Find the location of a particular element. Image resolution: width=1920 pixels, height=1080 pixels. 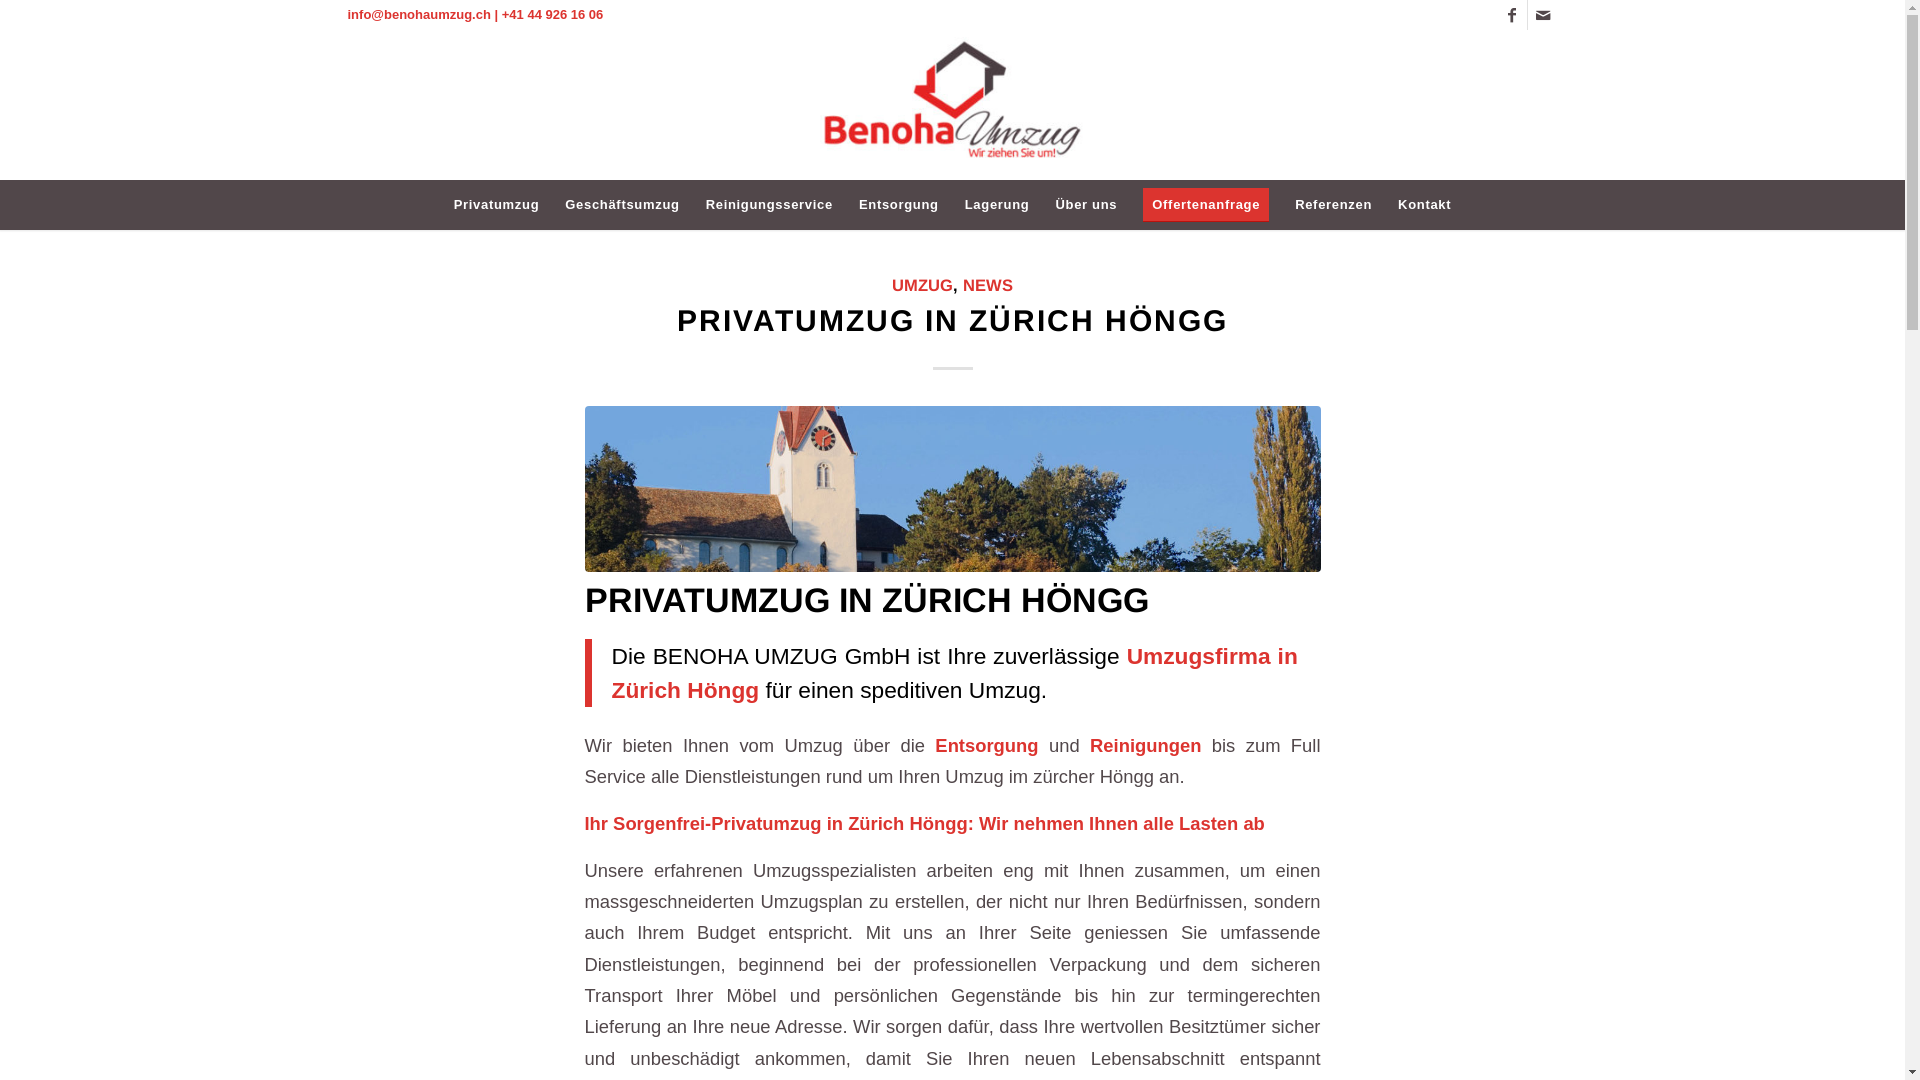

Facebook is located at coordinates (1512, 15).